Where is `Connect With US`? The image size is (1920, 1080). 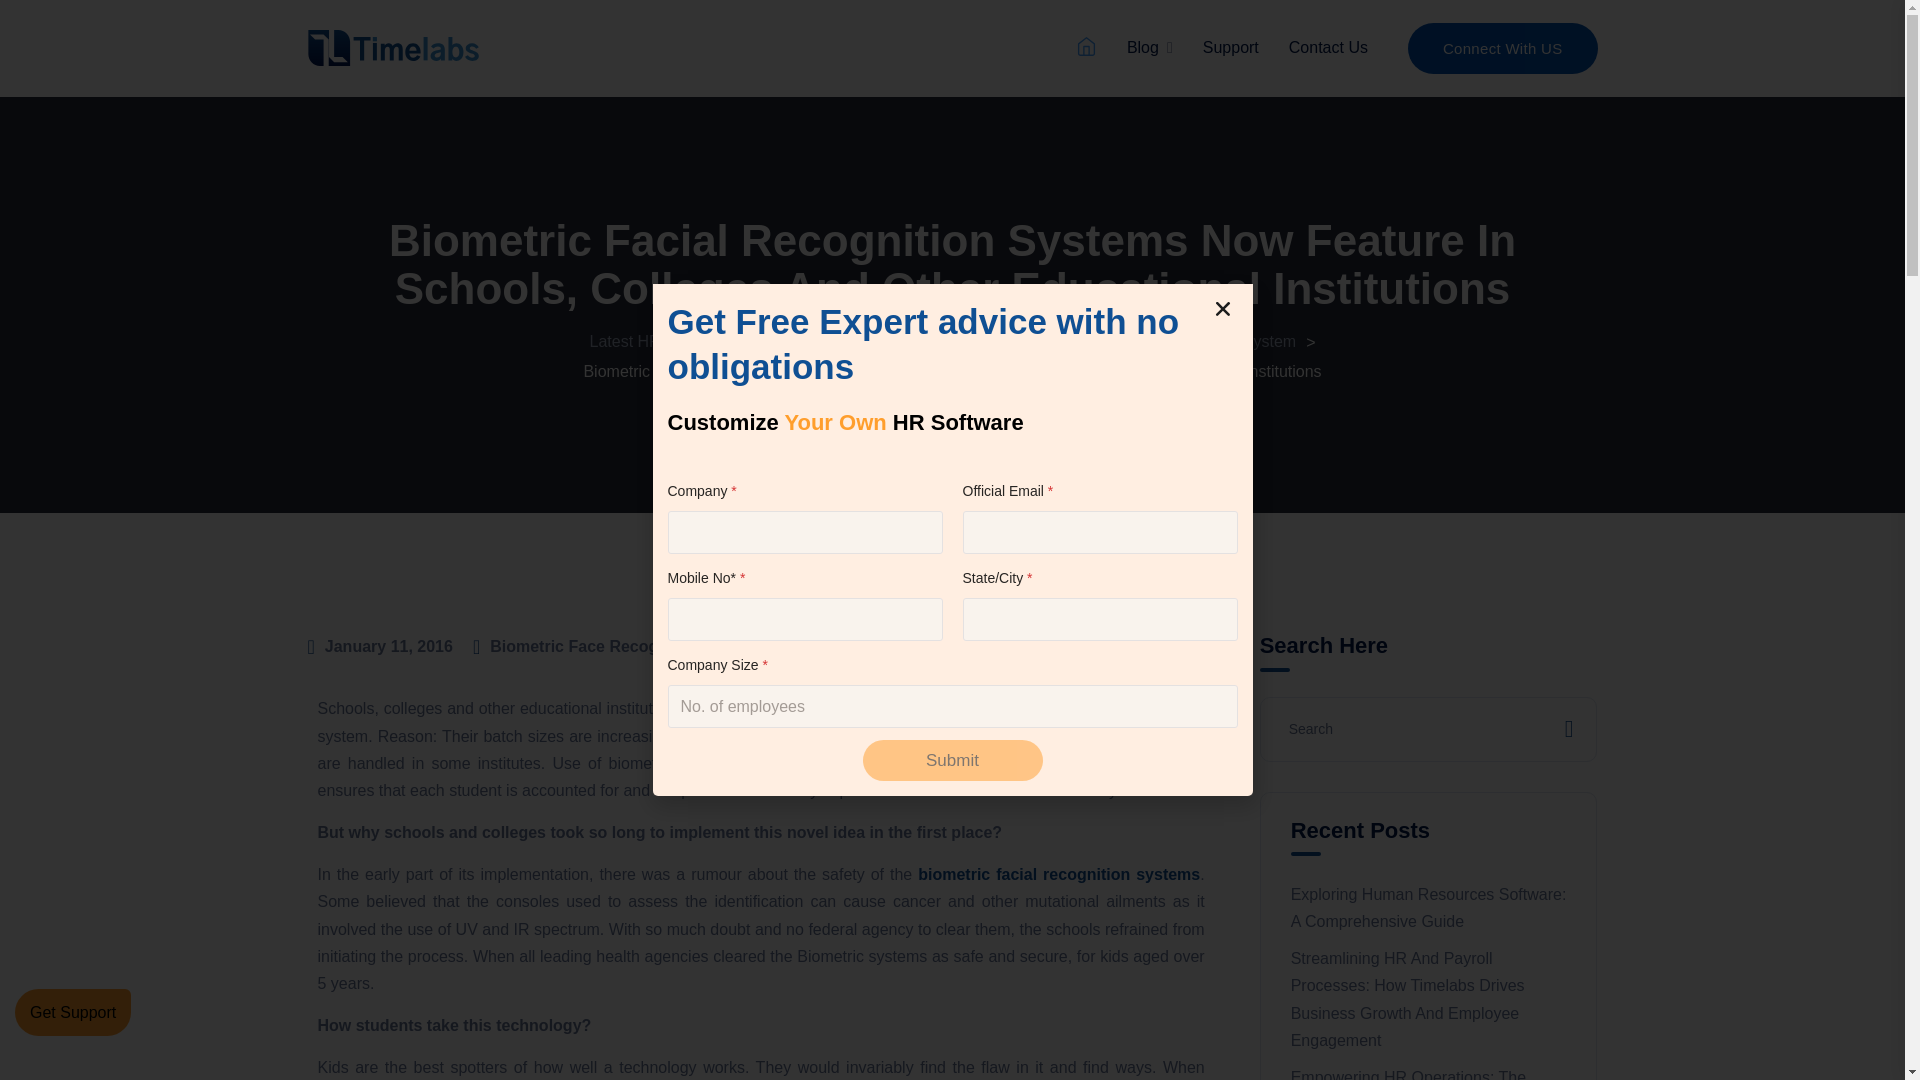
Connect With US is located at coordinates (1502, 48).